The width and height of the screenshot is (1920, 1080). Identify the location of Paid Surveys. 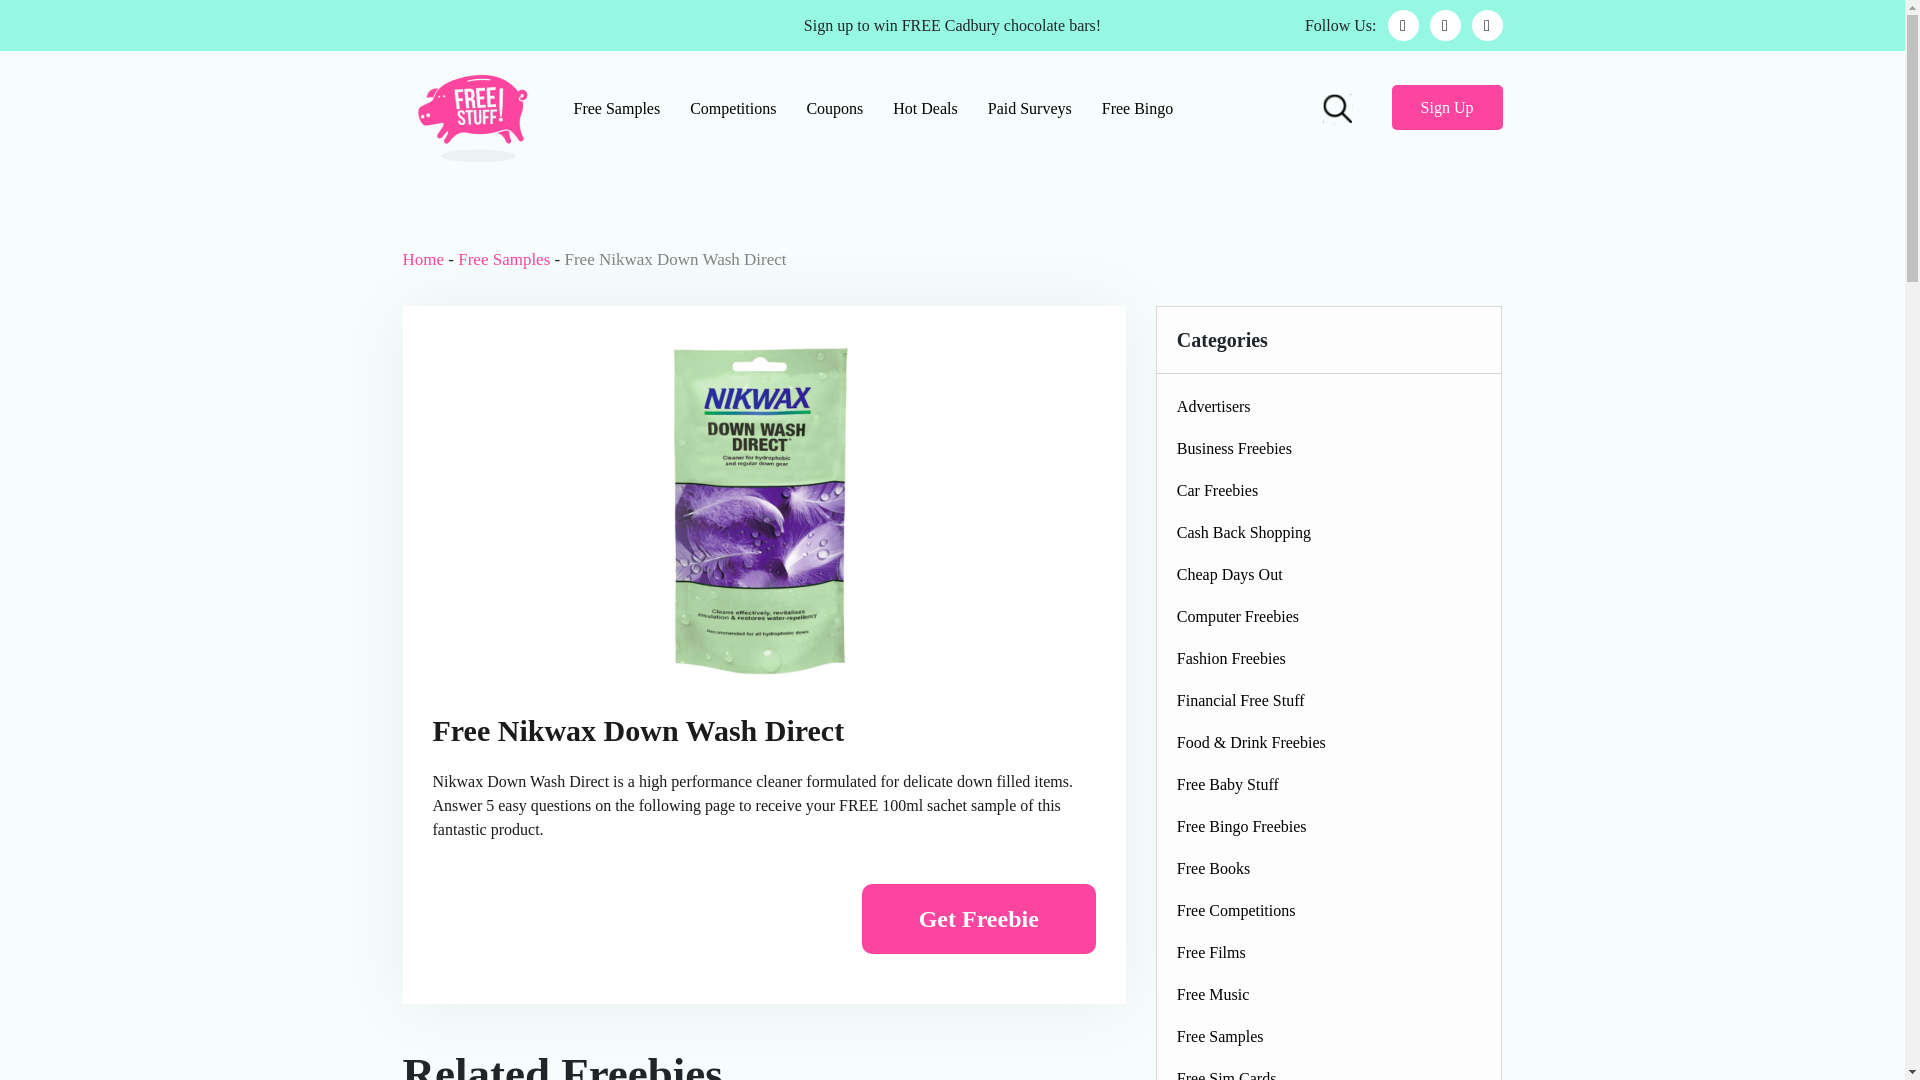
(1030, 108).